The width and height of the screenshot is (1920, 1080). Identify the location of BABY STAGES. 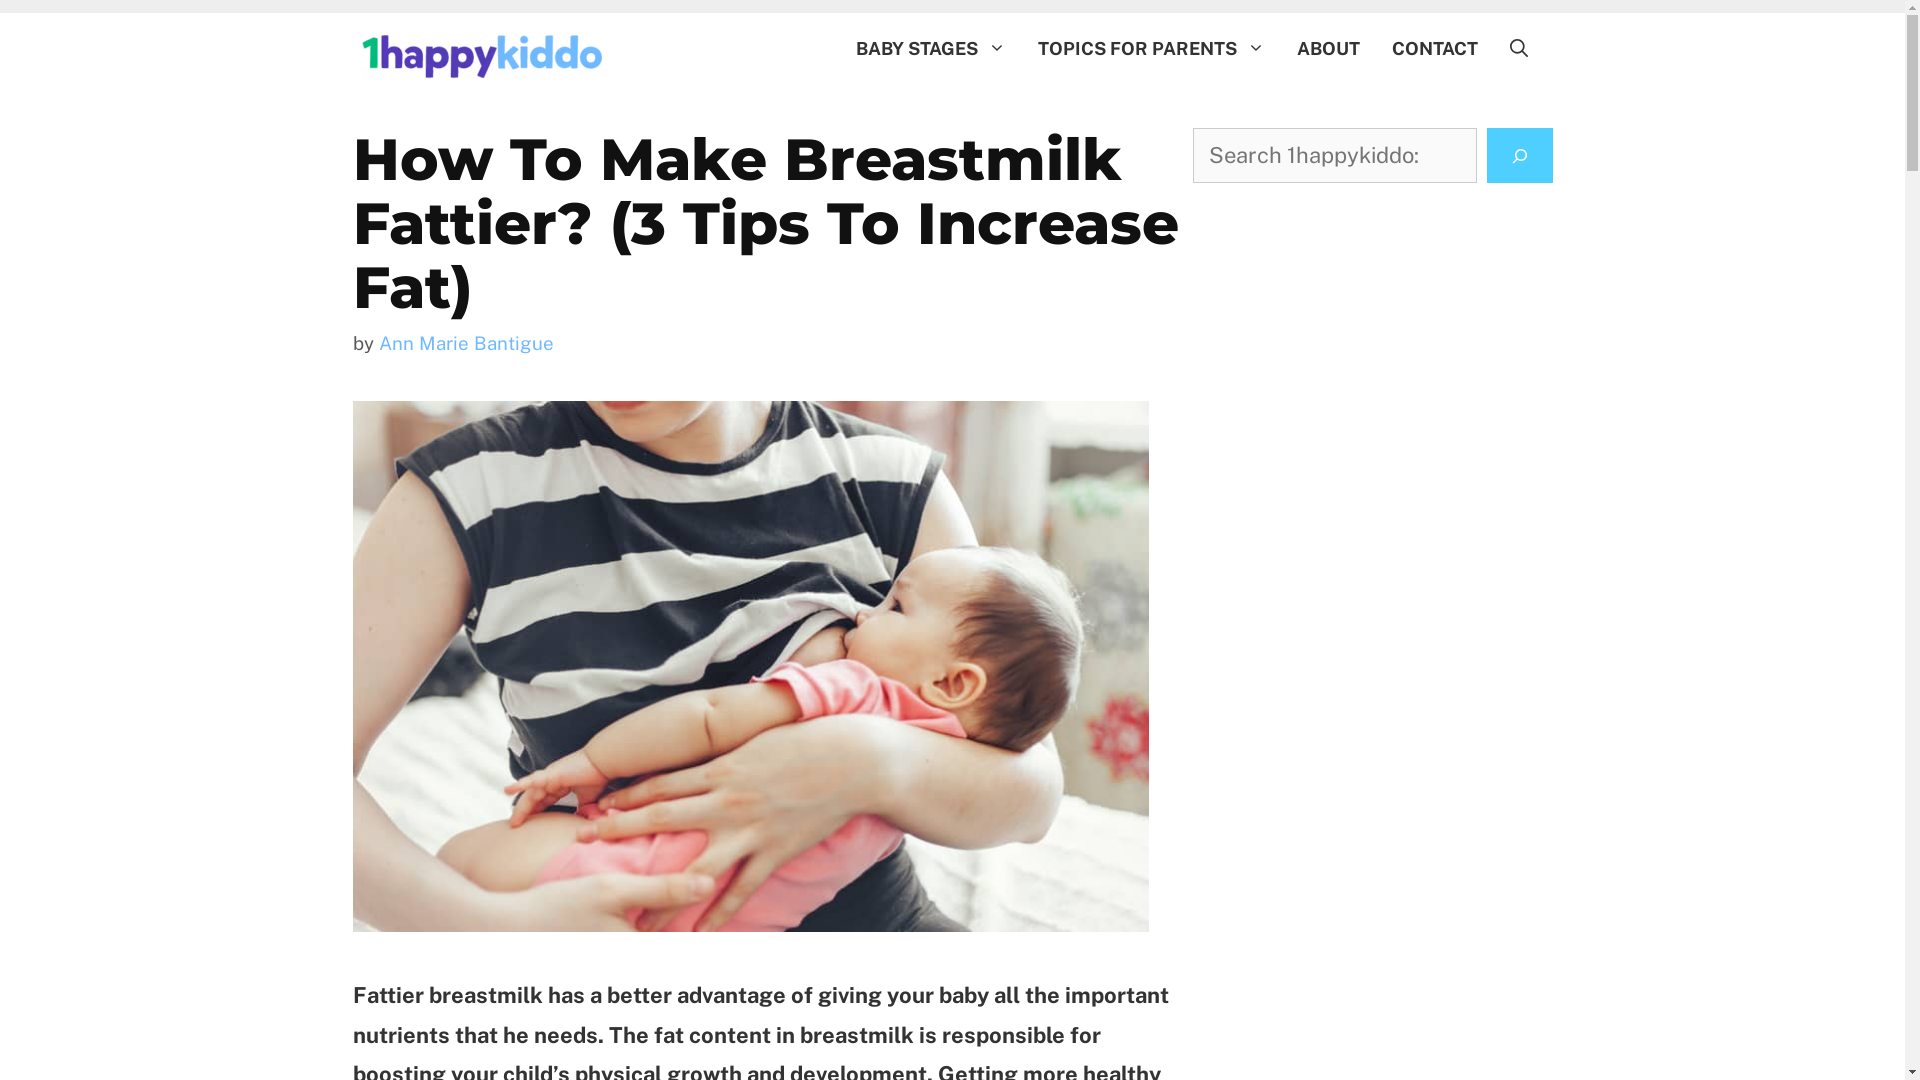
(931, 49).